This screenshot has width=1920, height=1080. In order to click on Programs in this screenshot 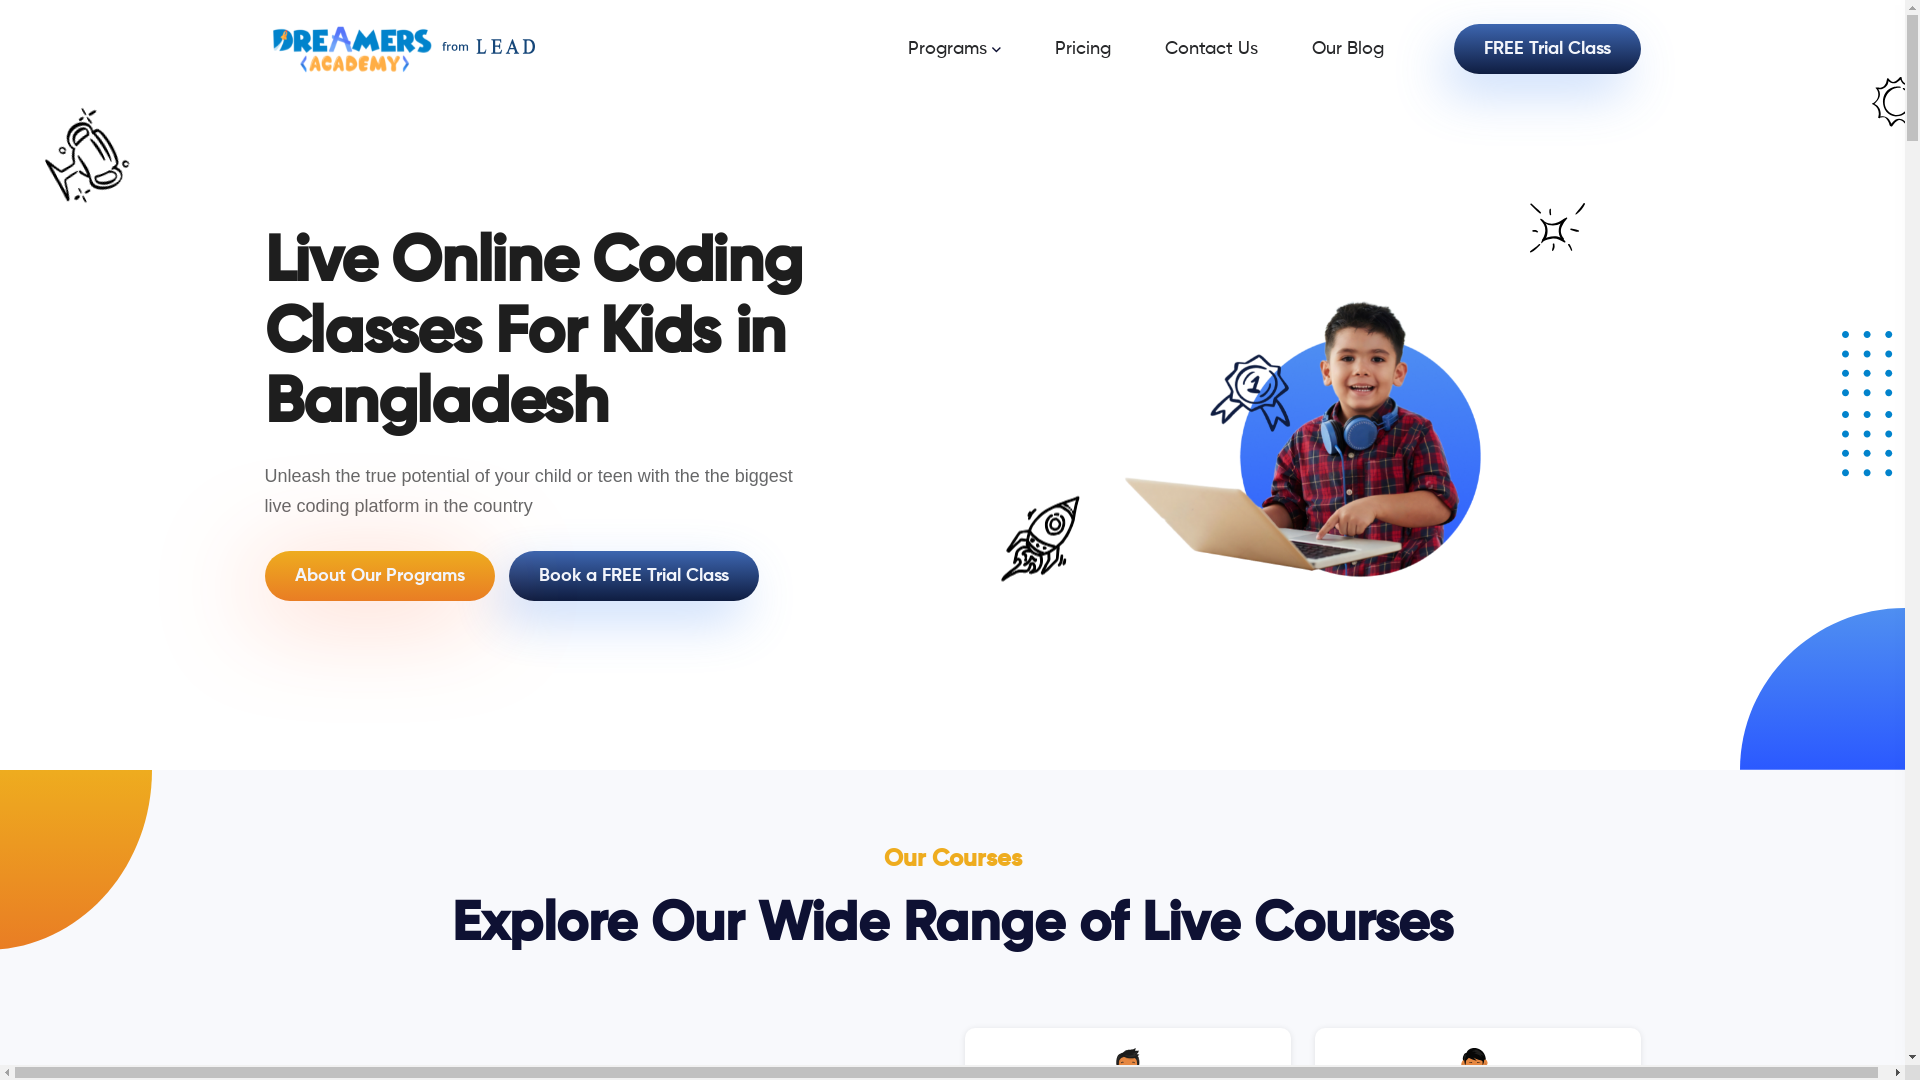, I will do `click(980, 49)`.